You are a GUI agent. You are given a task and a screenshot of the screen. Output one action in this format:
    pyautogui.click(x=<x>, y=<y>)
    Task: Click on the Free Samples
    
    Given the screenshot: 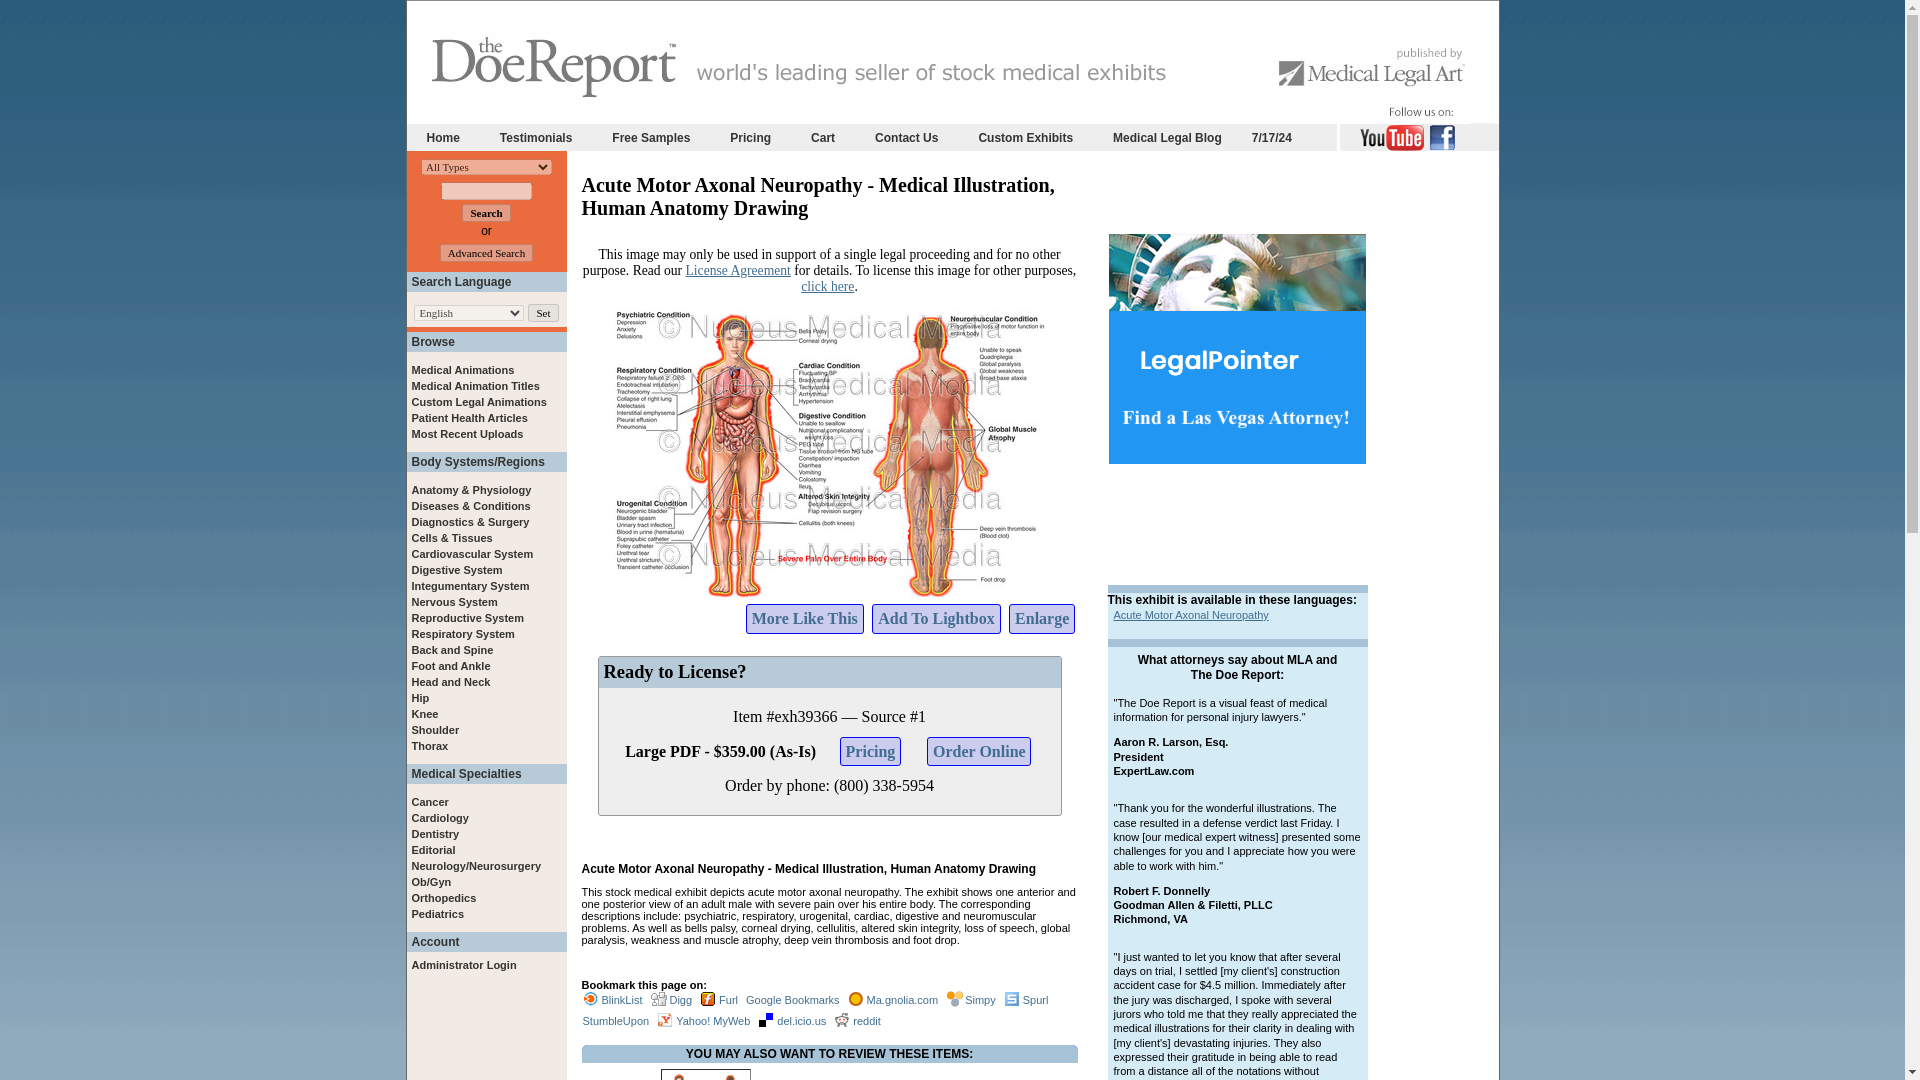 What is the action you would take?
    pyautogui.click(x=651, y=136)
    